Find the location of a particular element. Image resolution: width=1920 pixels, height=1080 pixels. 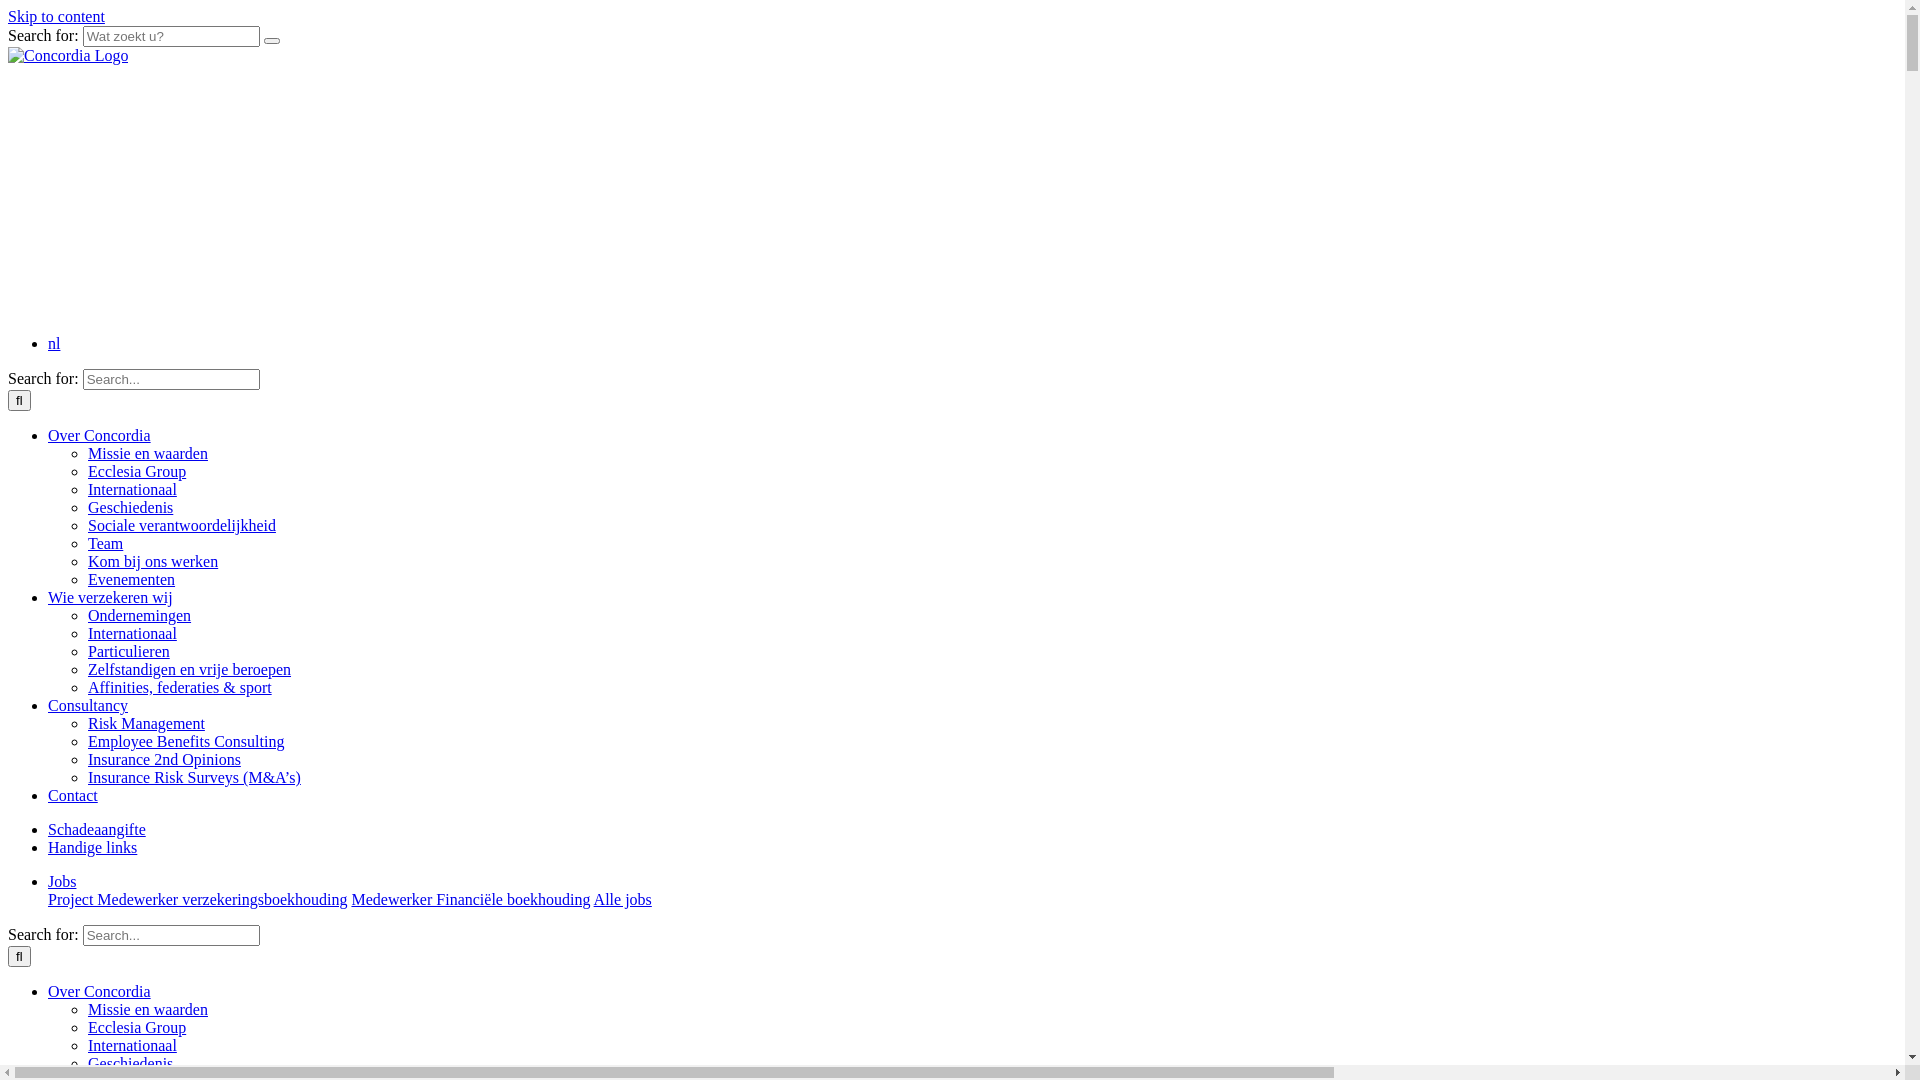

Kom bij ons werken is located at coordinates (153, 562).